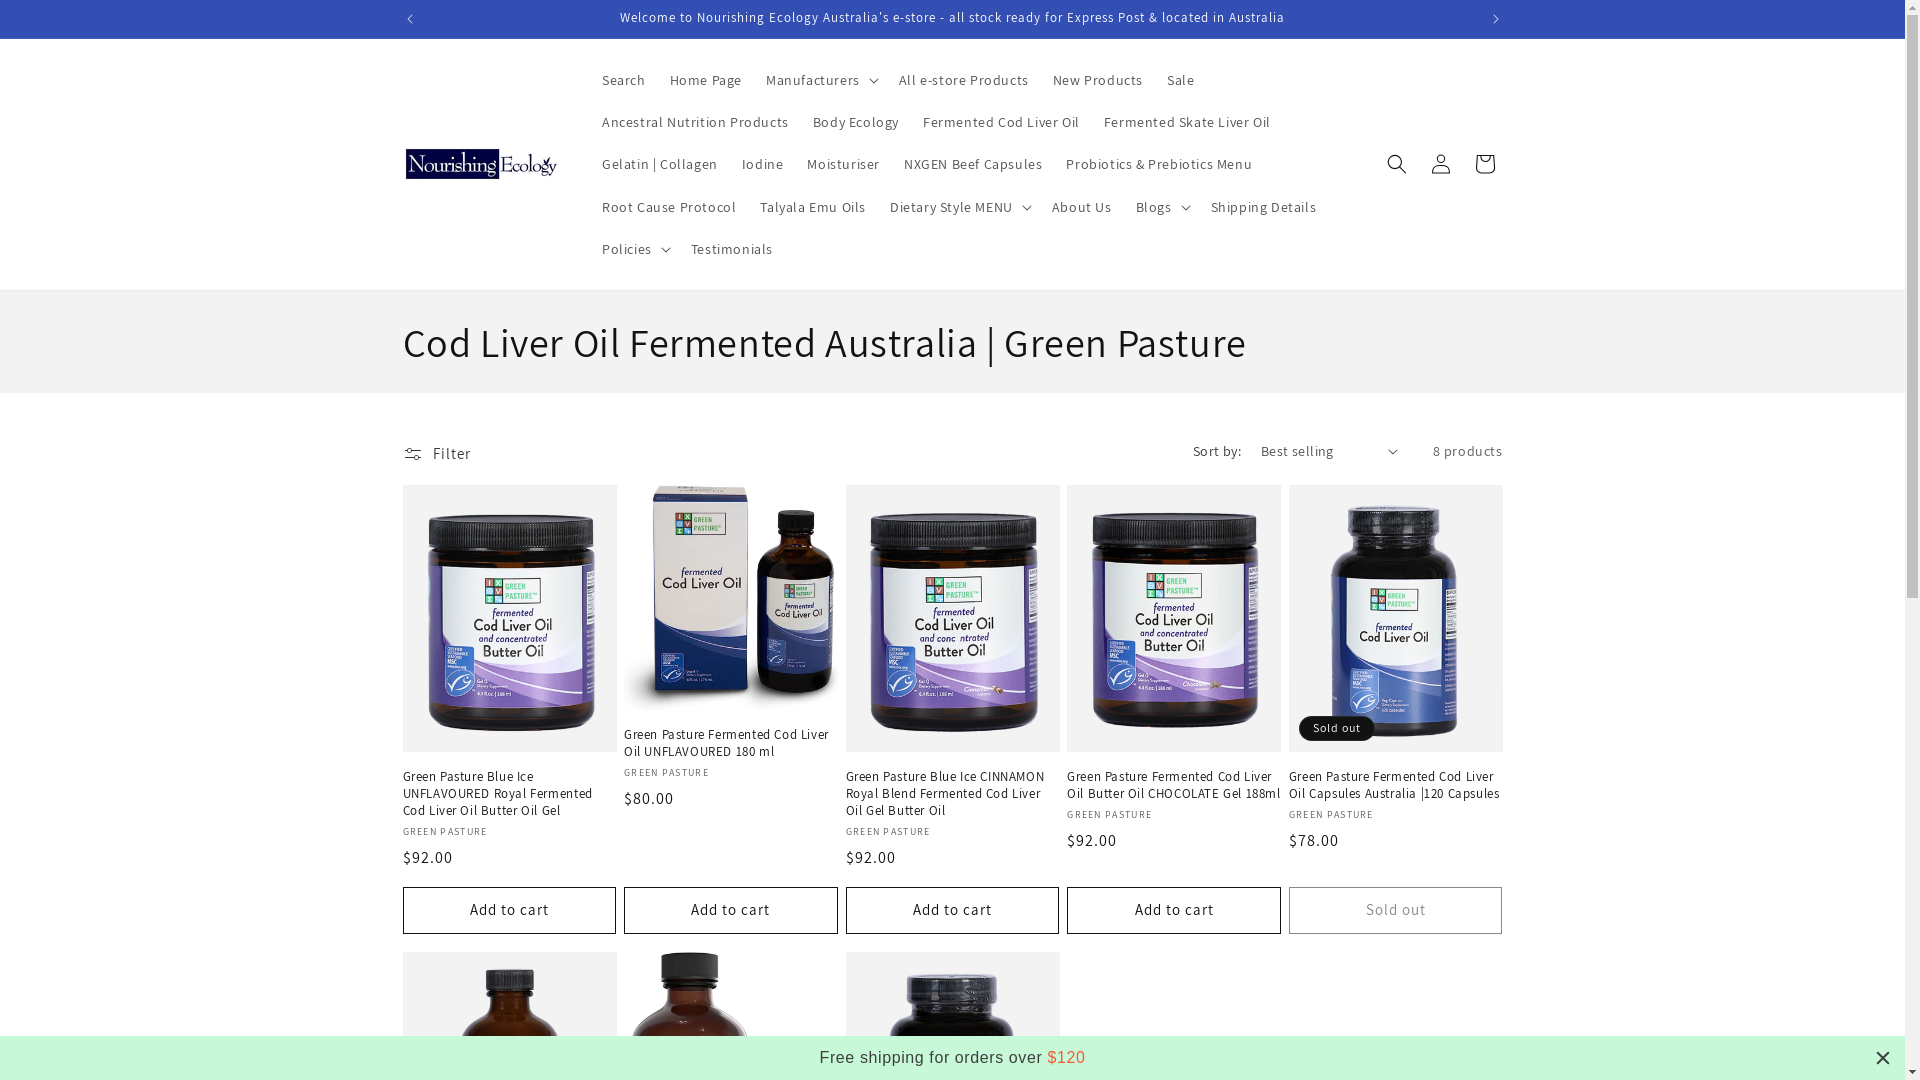  I want to click on Body Ecology, so click(856, 122).